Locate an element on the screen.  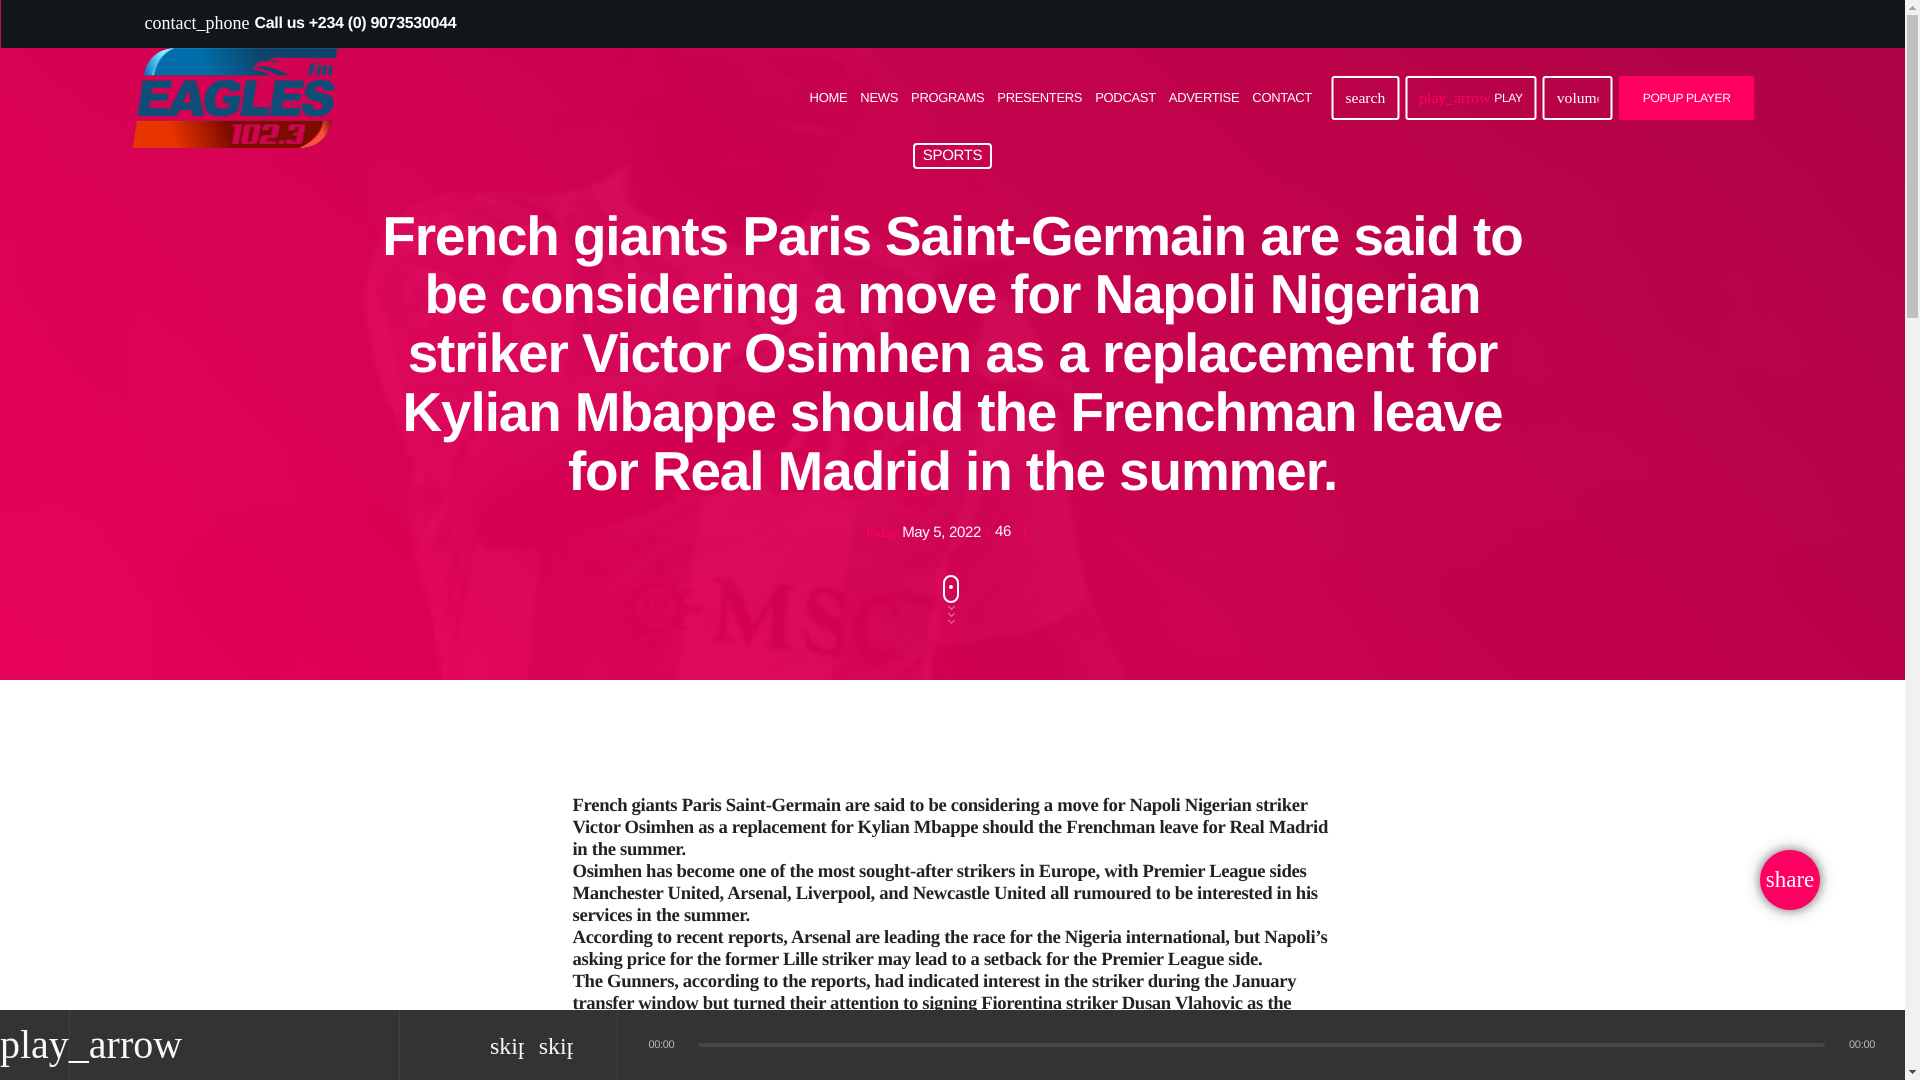
SPORTS is located at coordinates (952, 155).